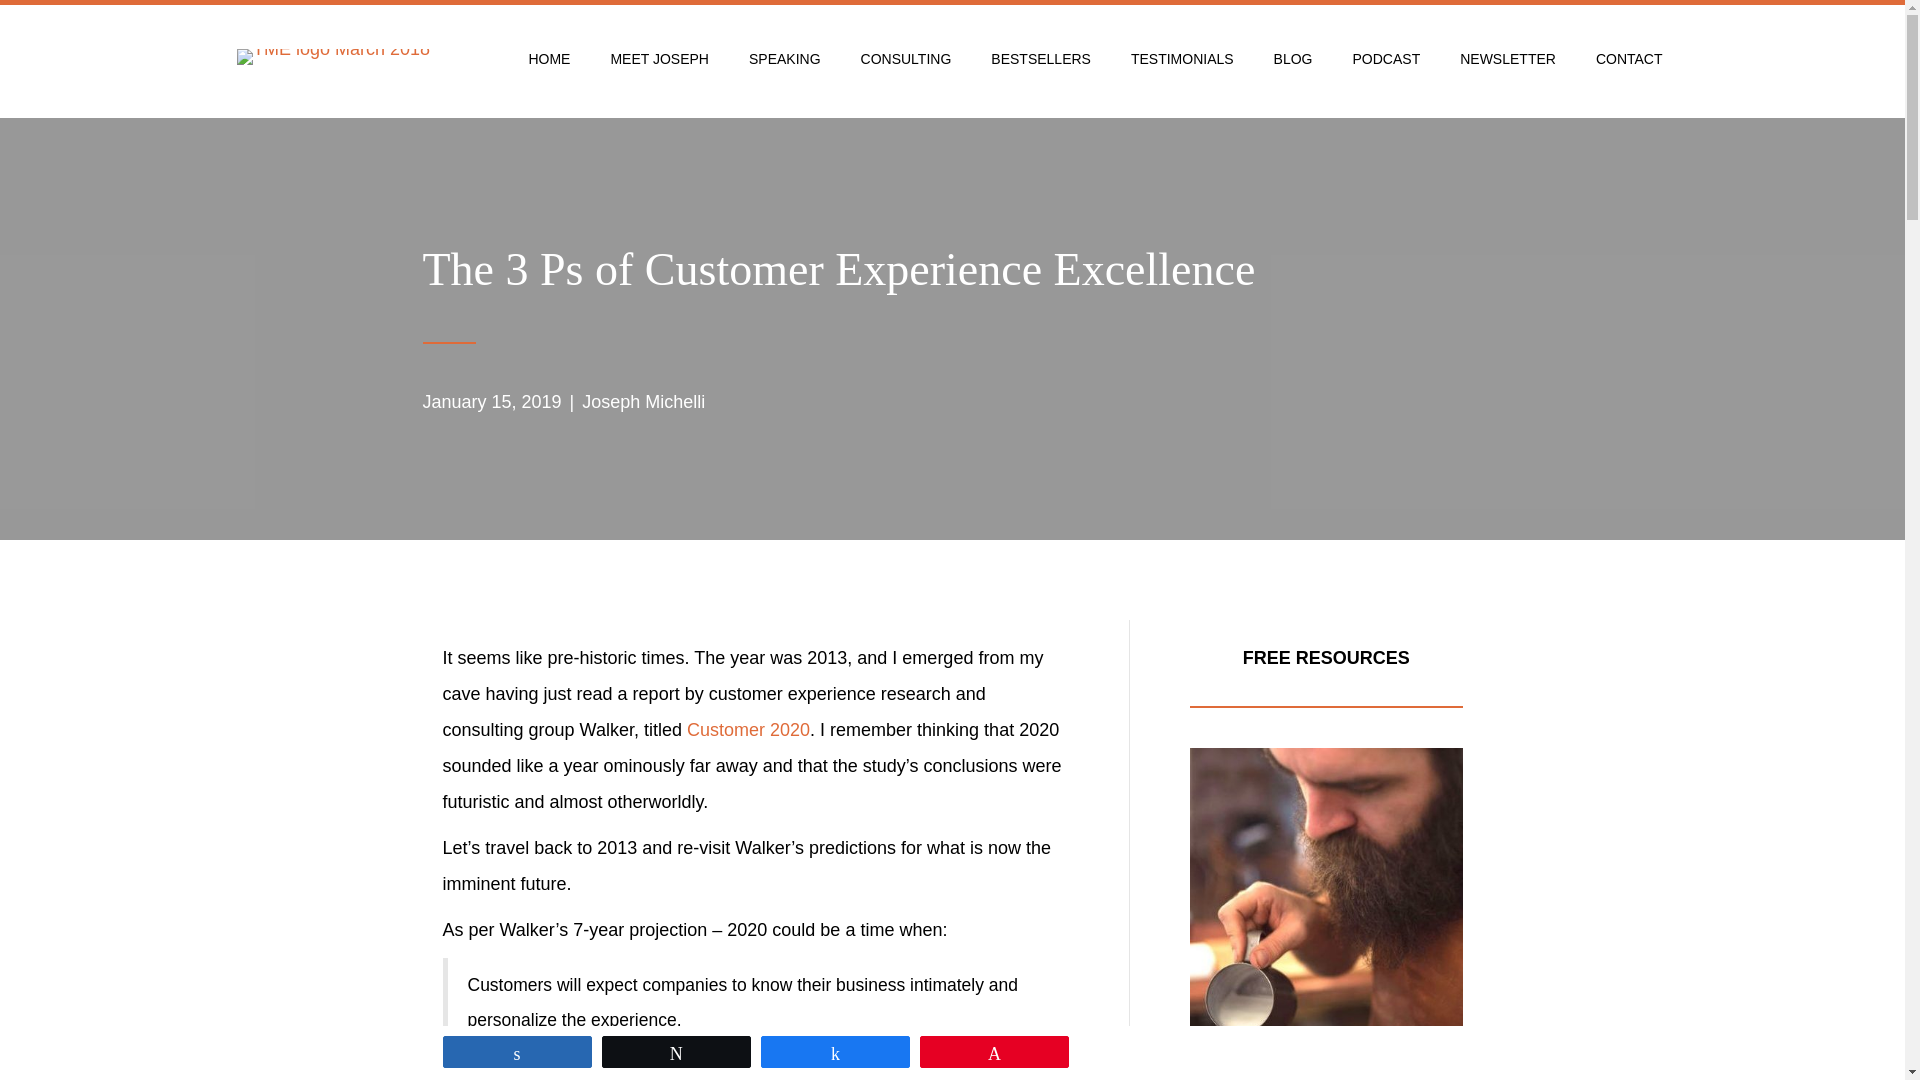 The image size is (1920, 1080). Describe the element at coordinates (642, 402) in the screenshot. I see `Joseph Michelli` at that location.